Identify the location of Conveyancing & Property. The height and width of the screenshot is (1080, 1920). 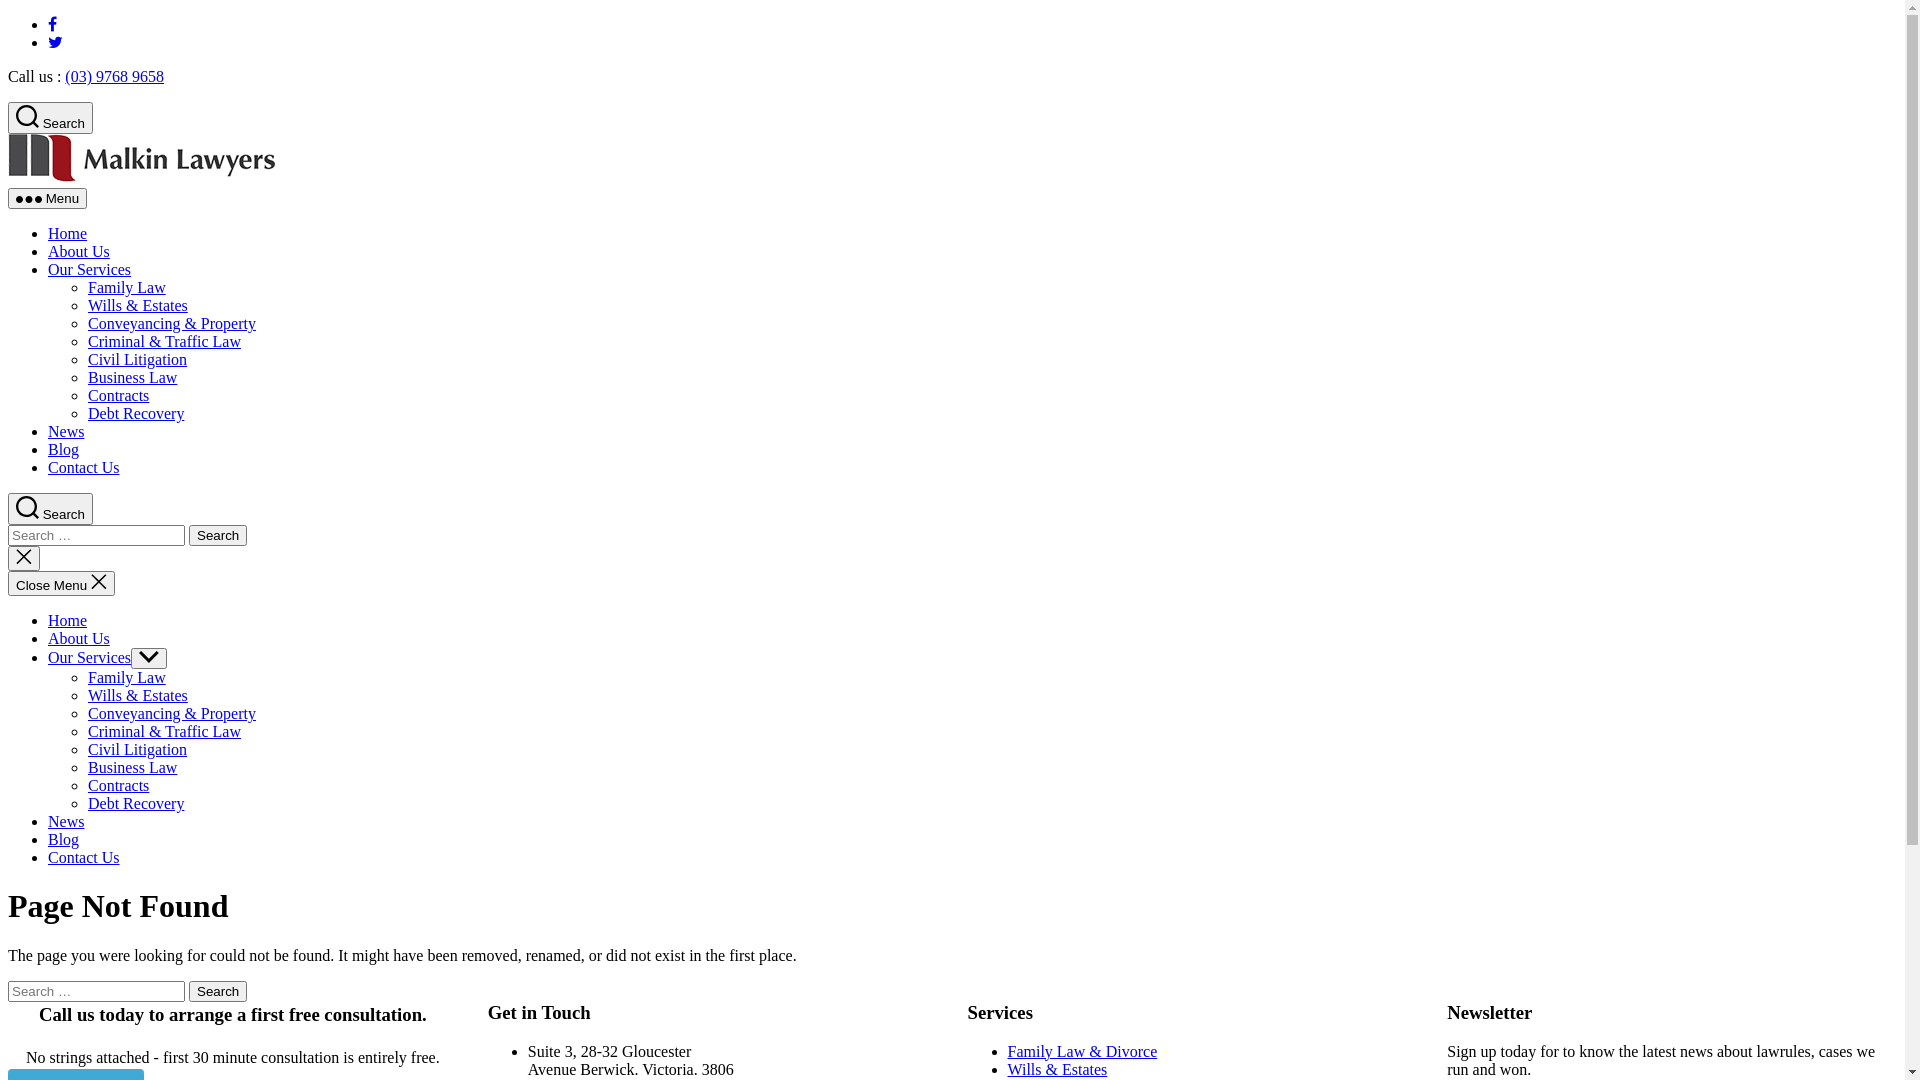
(172, 714).